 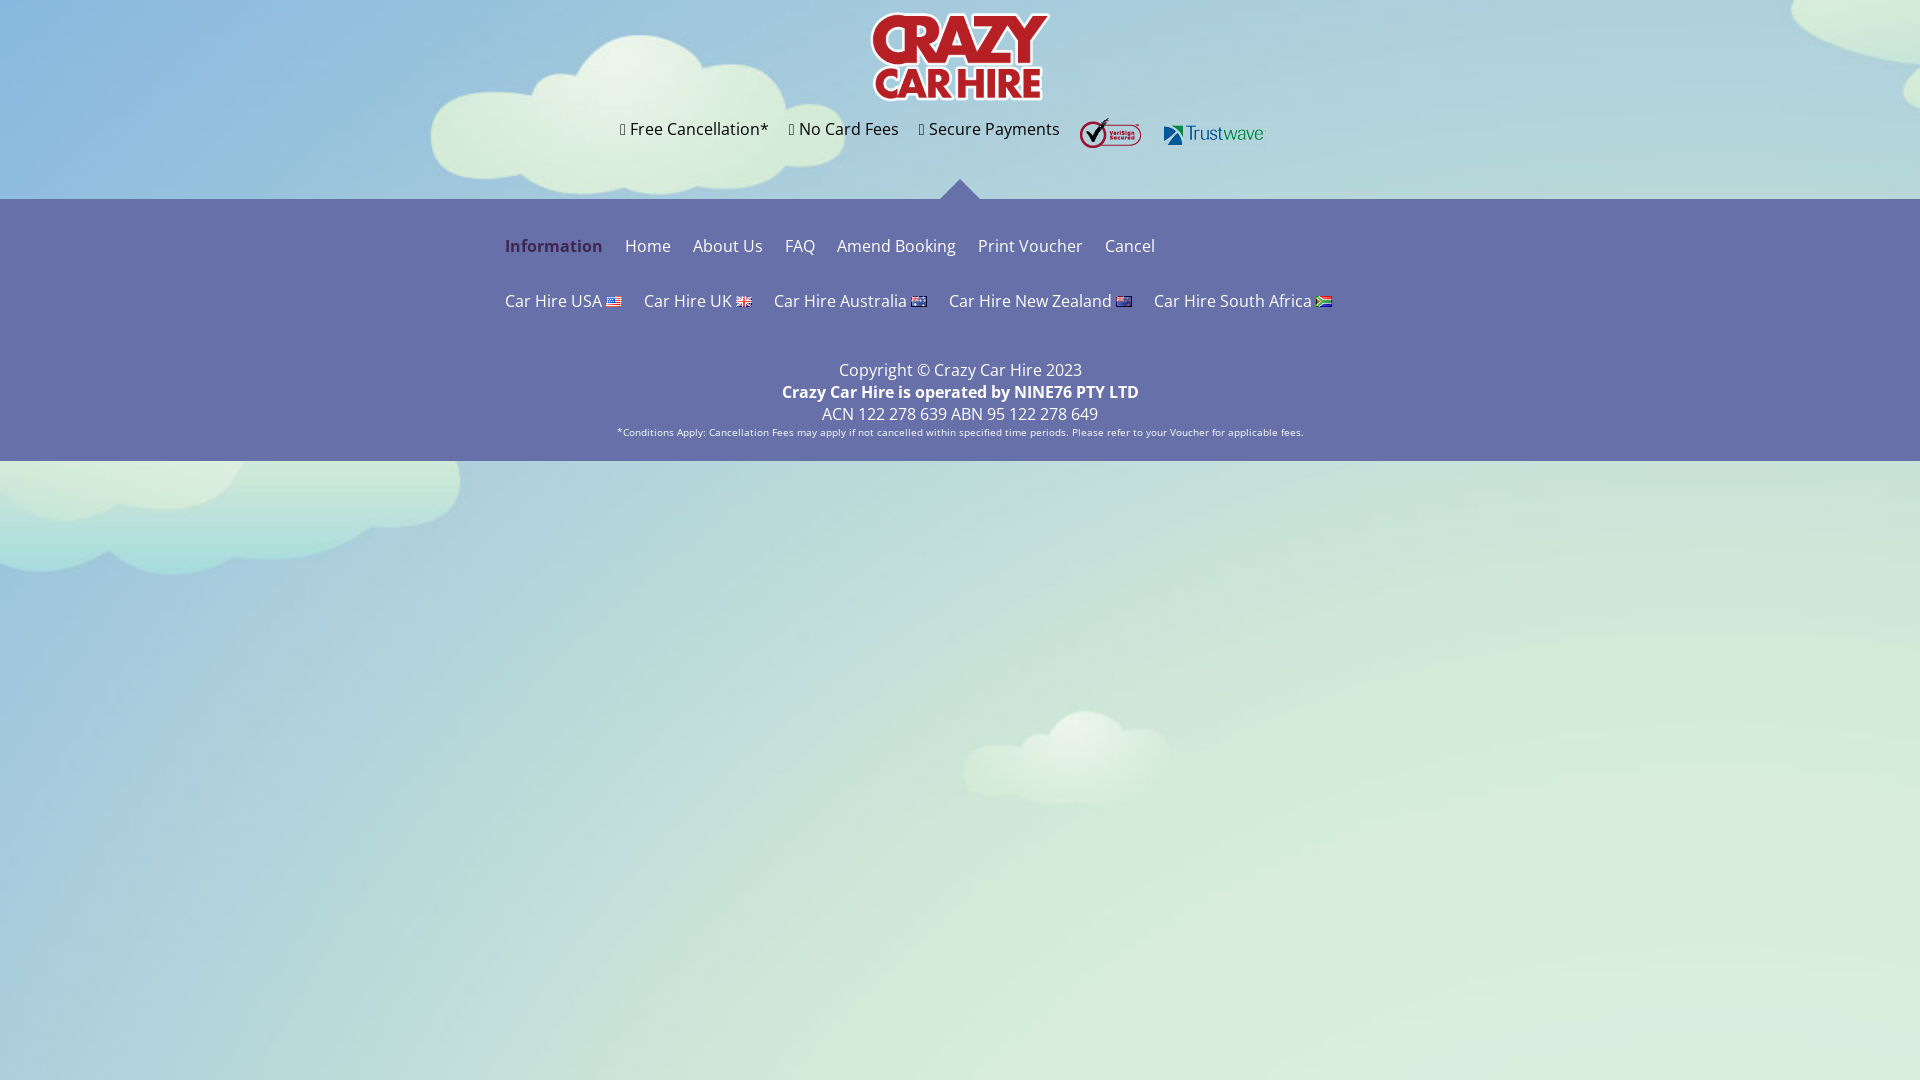 What do you see at coordinates (896, 246) in the screenshot?
I see `Amend Booking` at bounding box center [896, 246].